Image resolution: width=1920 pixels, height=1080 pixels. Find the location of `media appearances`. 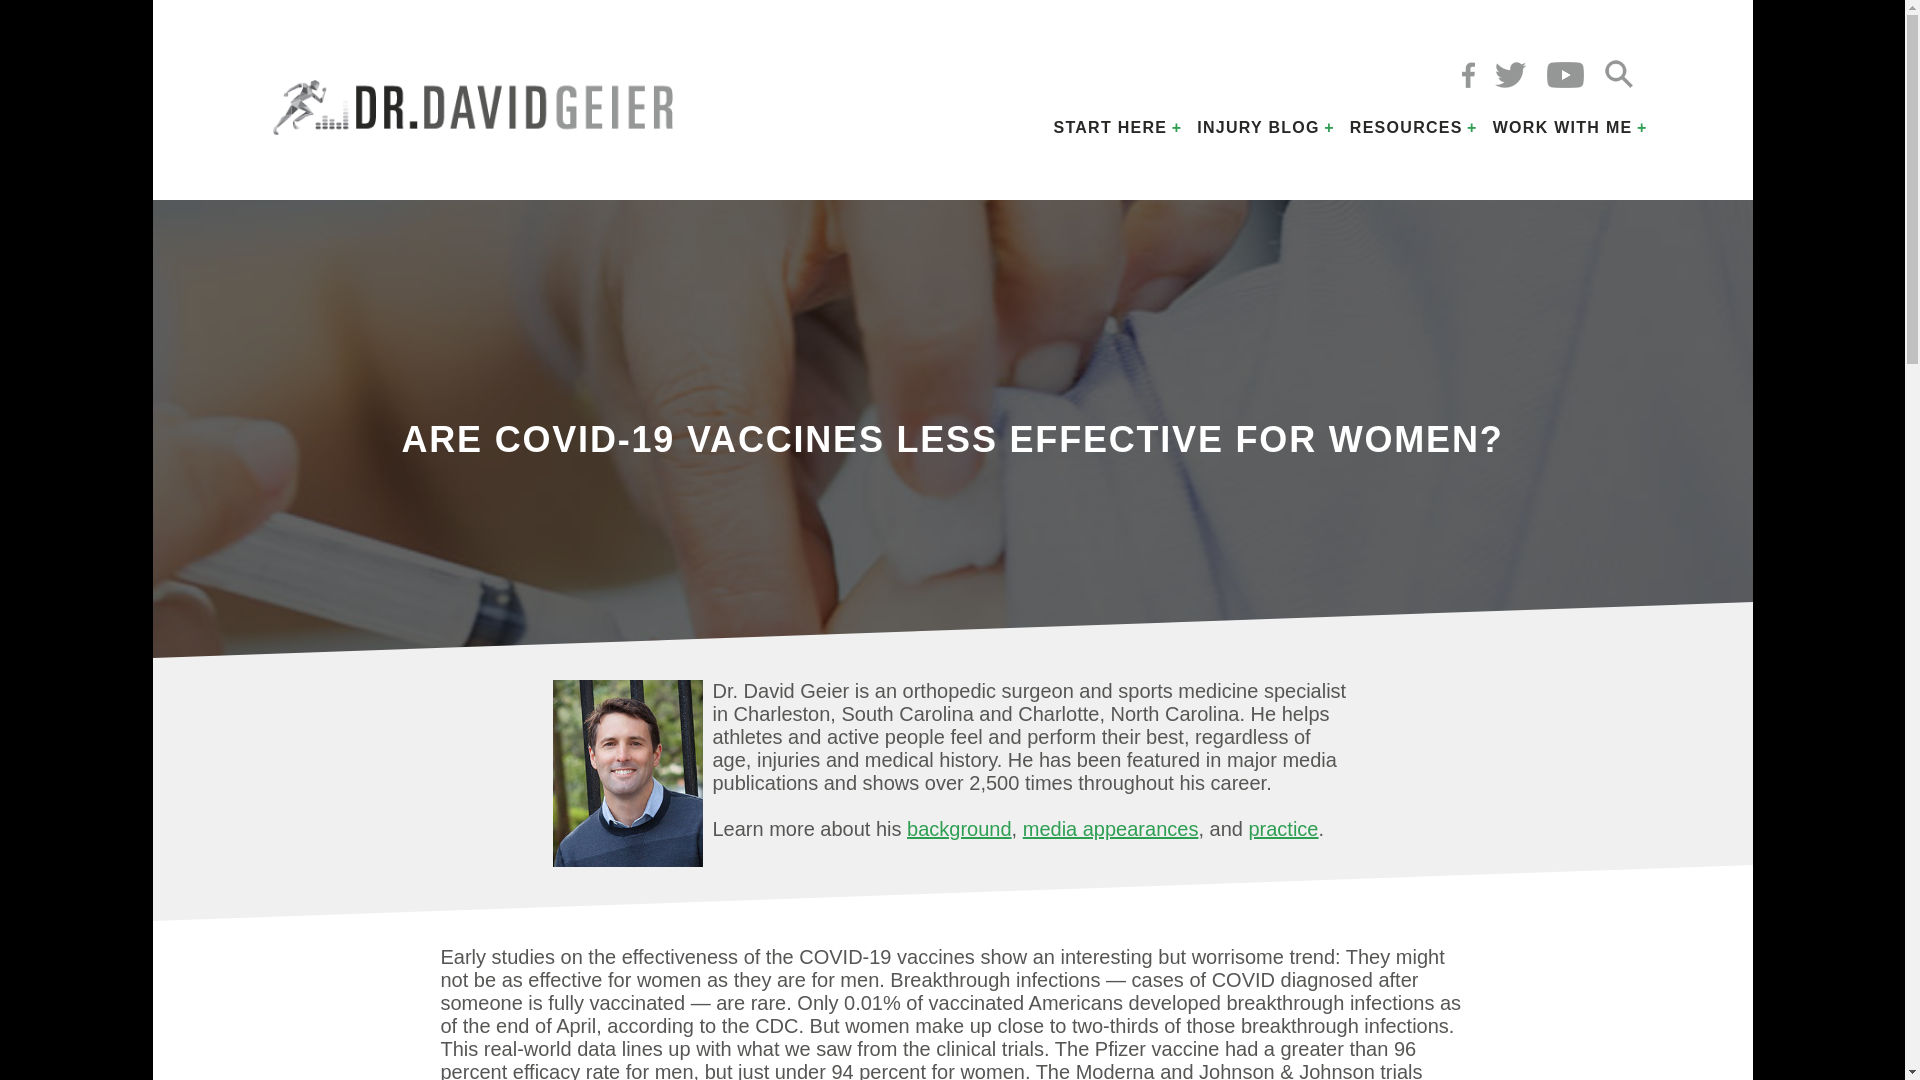

media appearances is located at coordinates (1110, 828).